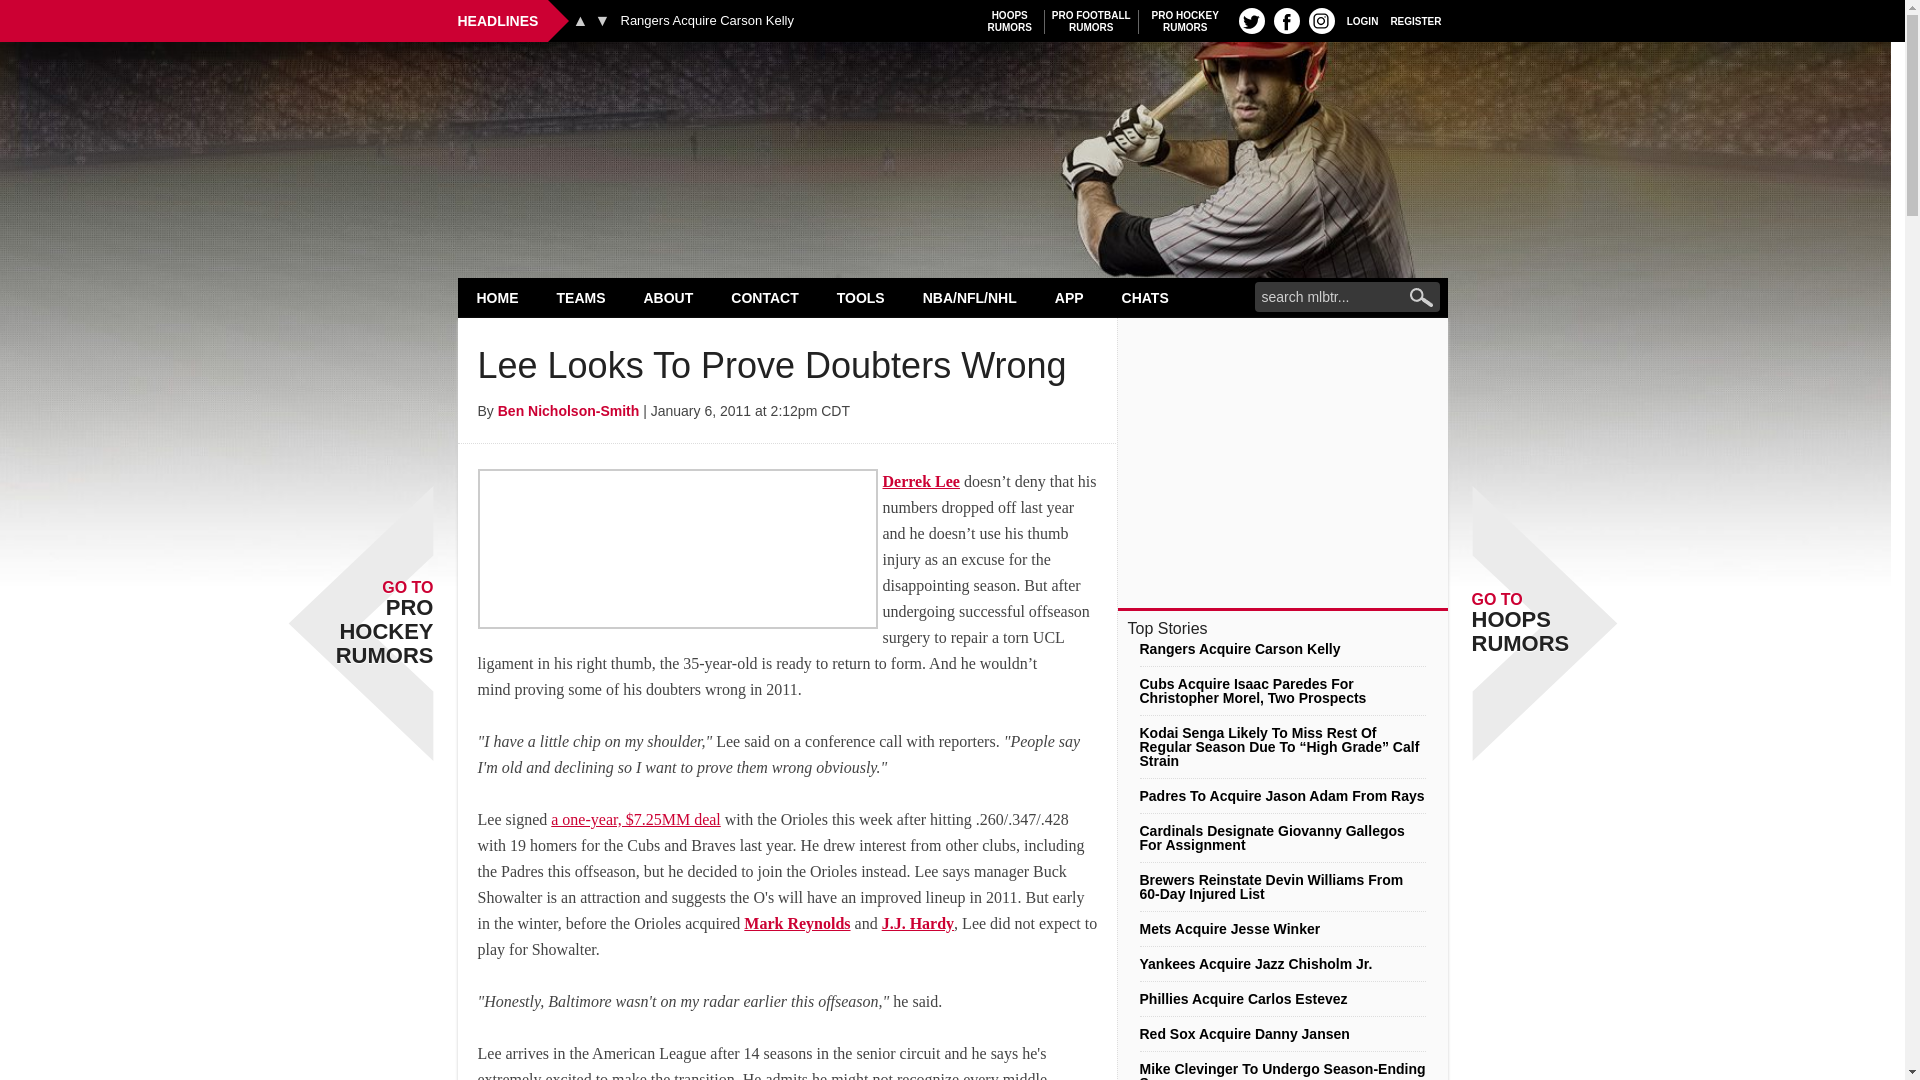 This screenshot has height=1080, width=1920. I want to click on HOME, so click(1416, 20).